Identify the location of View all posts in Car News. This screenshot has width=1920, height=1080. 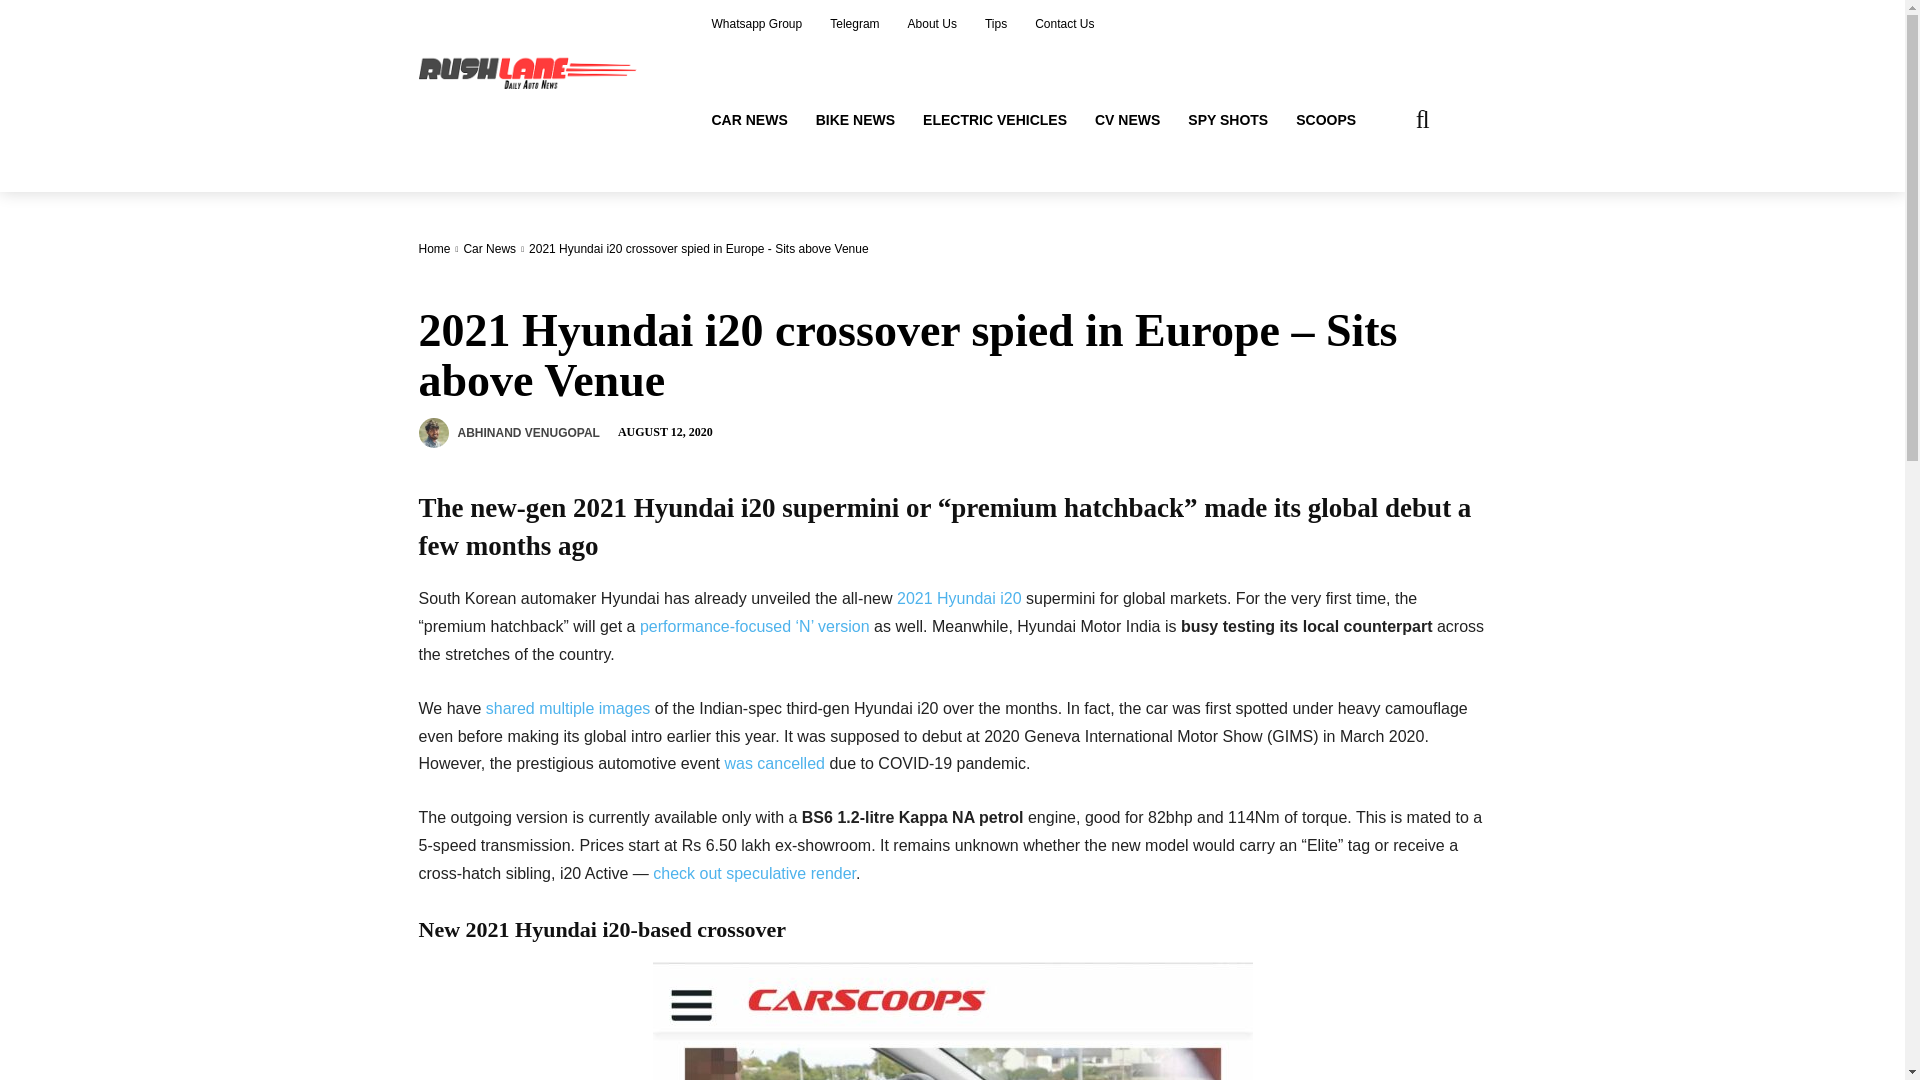
(489, 248).